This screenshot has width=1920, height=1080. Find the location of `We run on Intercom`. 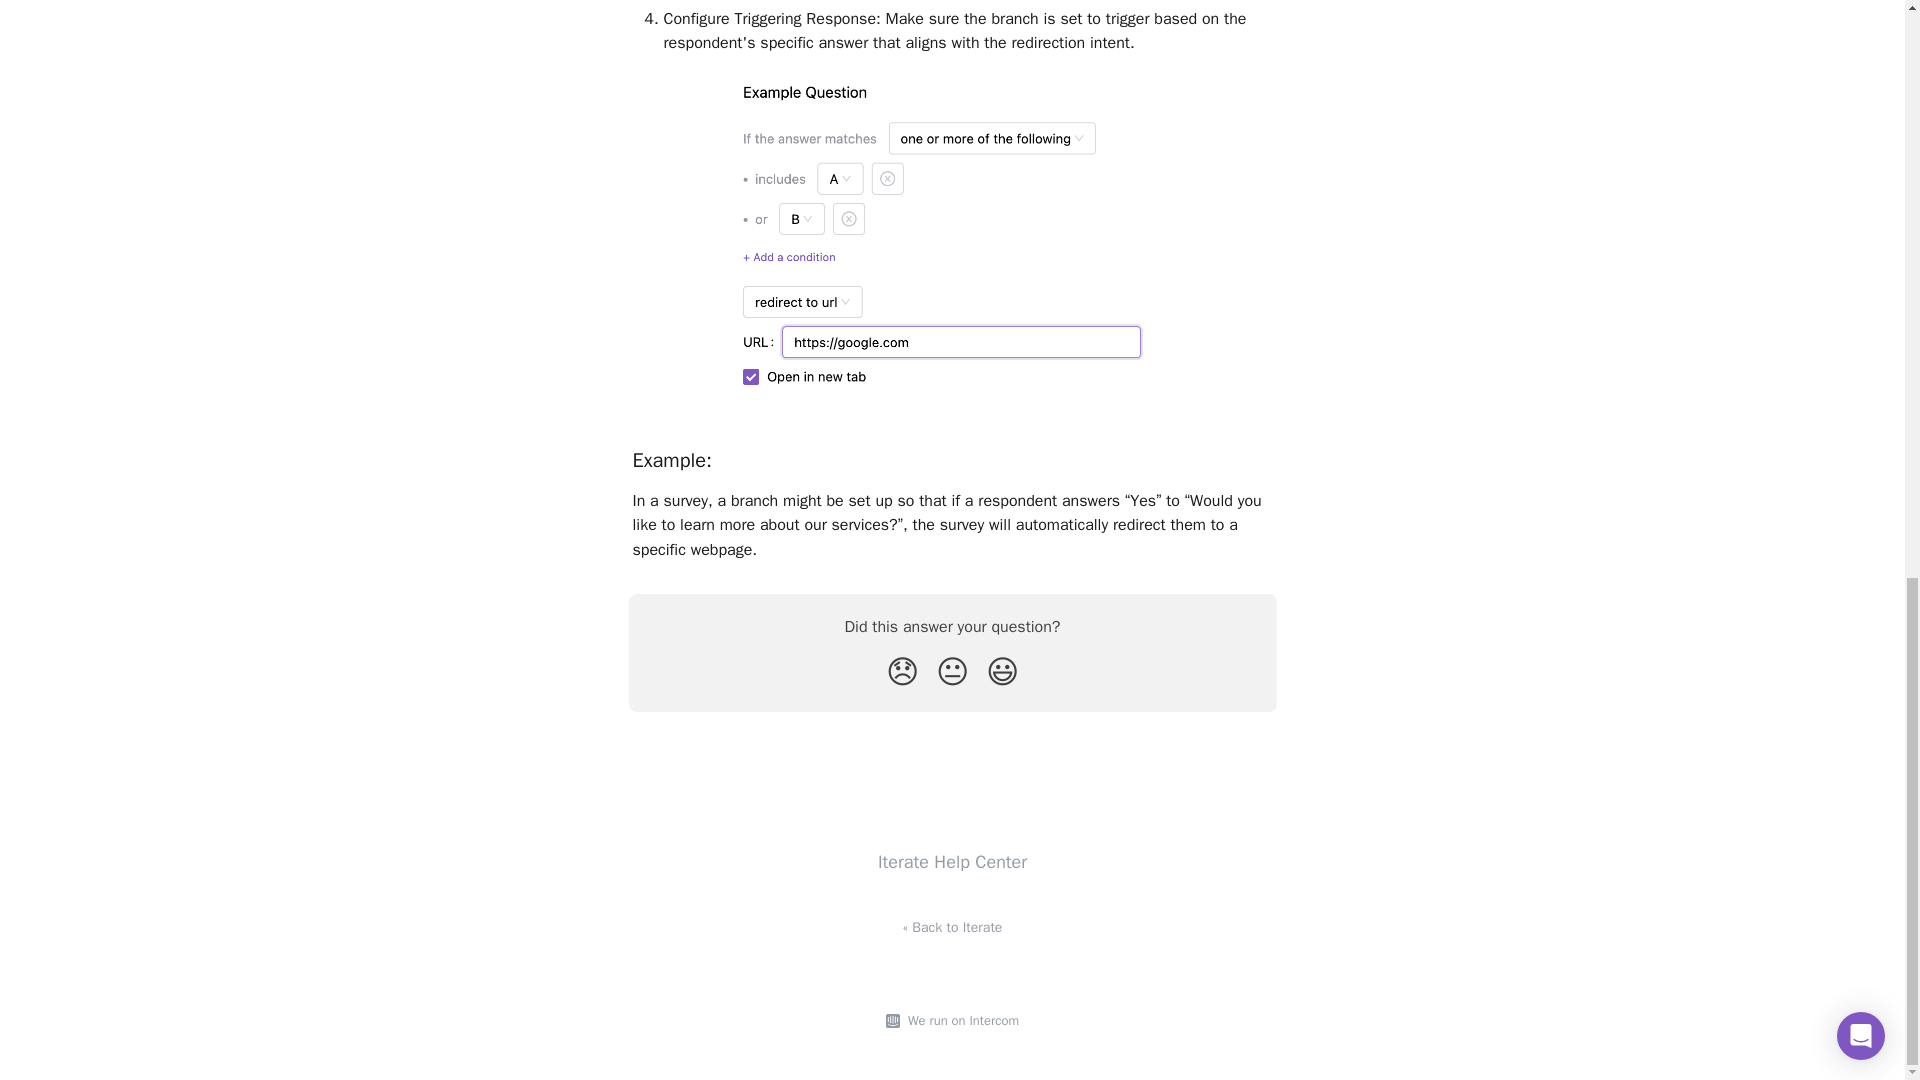

We run on Intercom is located at coordinates (960, 1021).